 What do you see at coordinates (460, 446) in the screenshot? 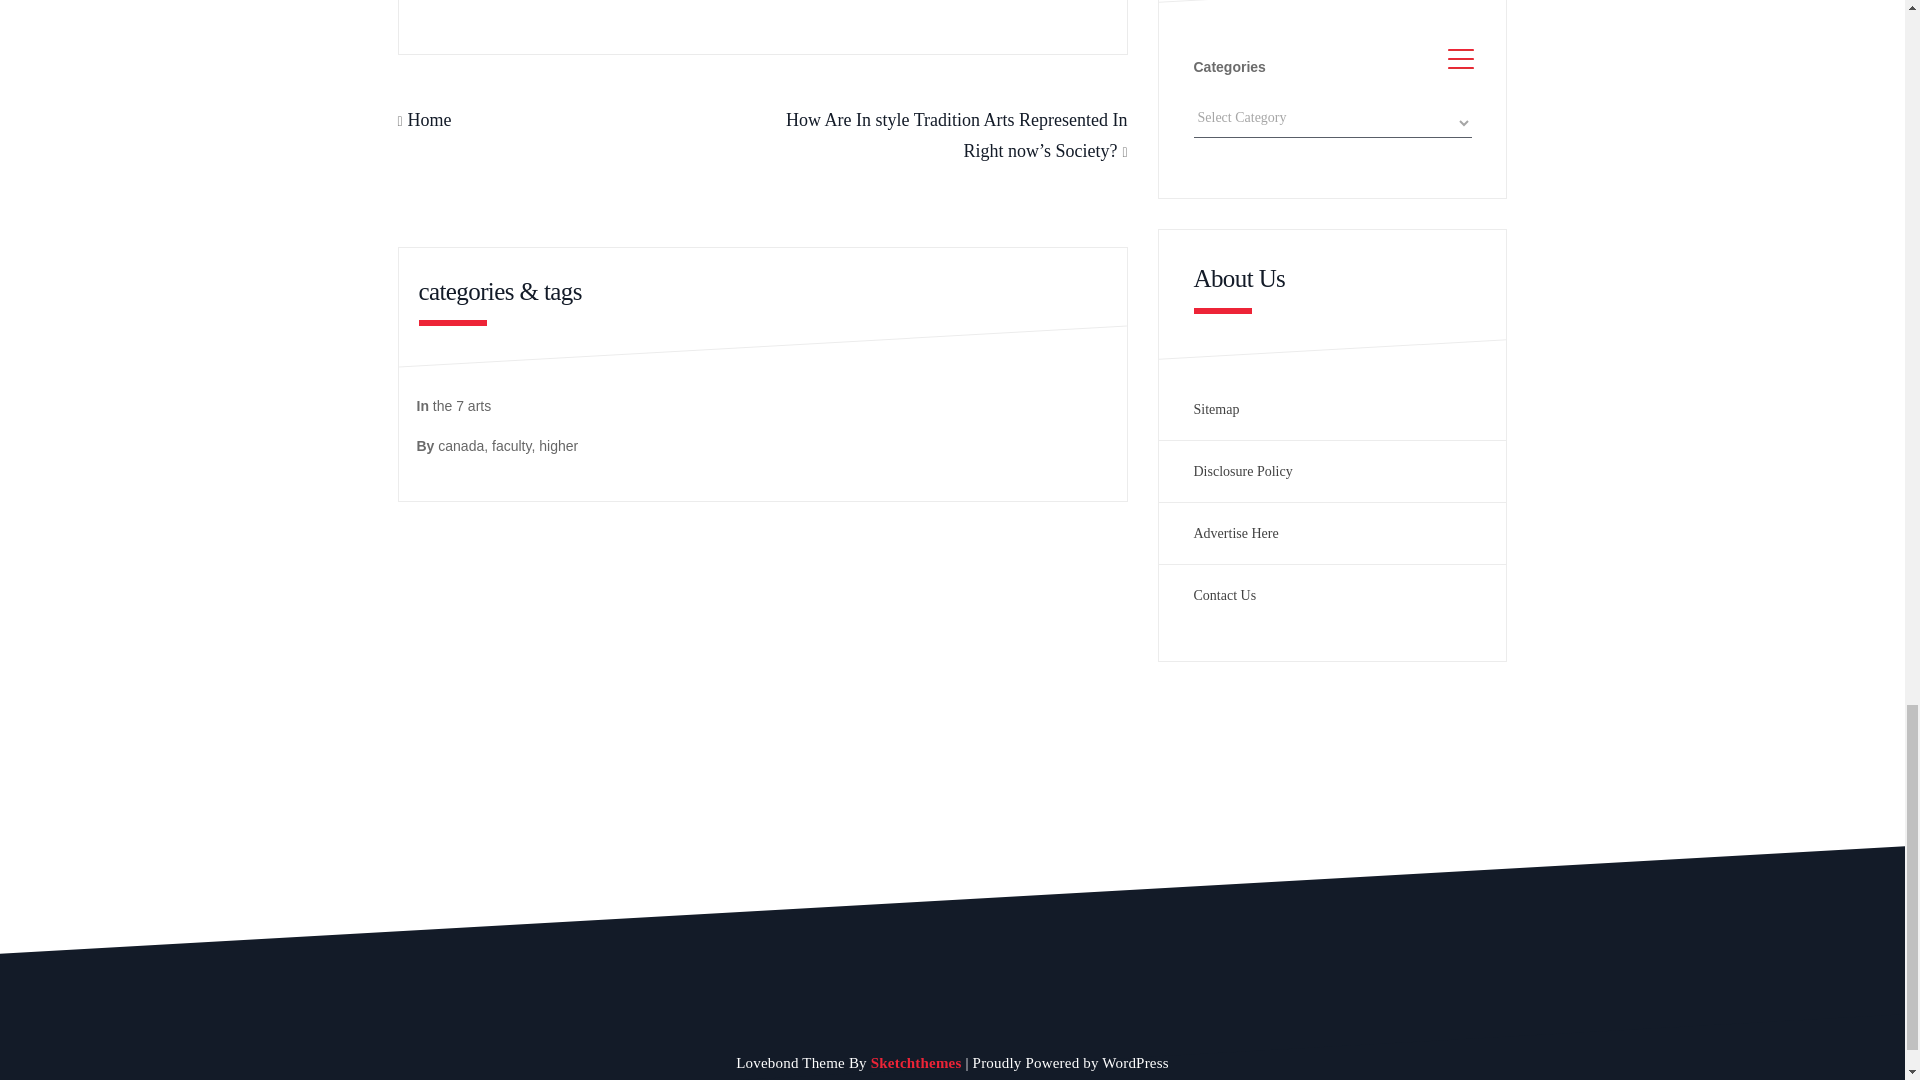
I see `canada` at bounding box center [460, 446].